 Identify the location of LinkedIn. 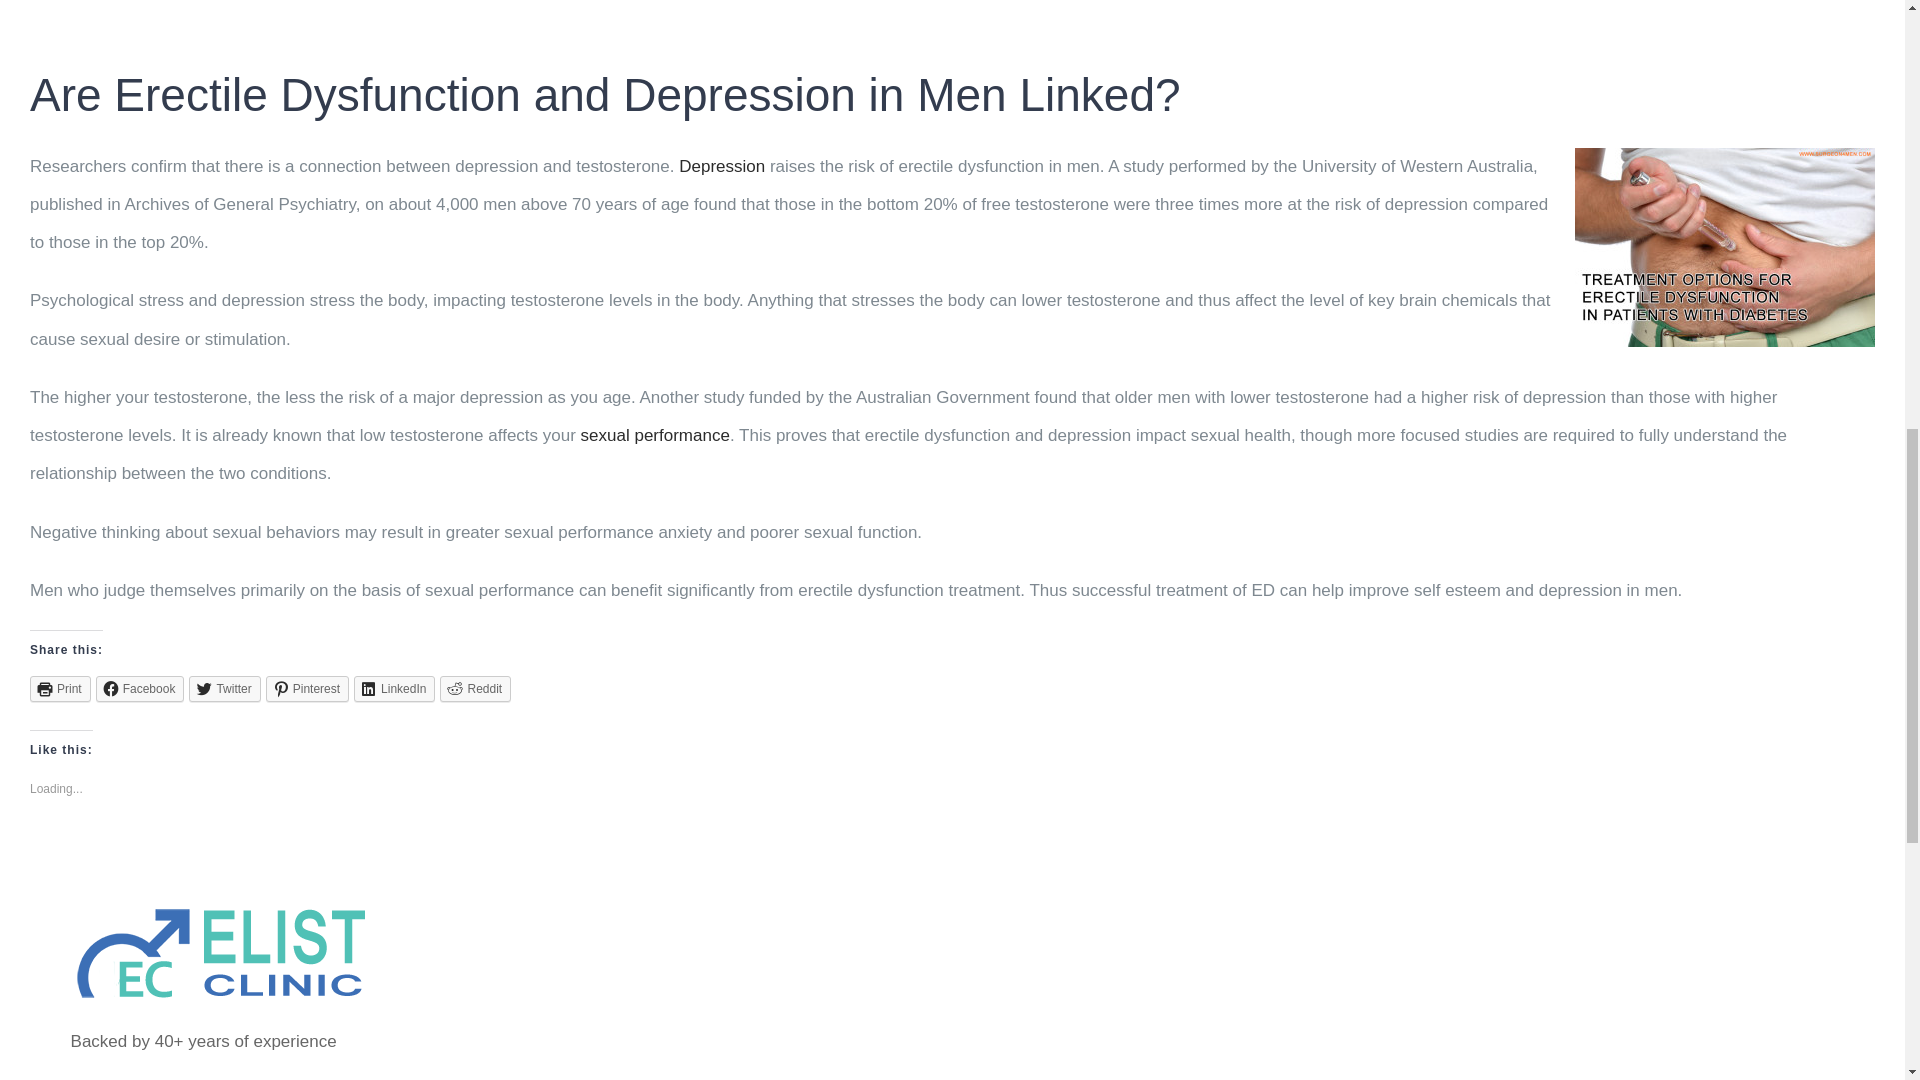
(394, 689).